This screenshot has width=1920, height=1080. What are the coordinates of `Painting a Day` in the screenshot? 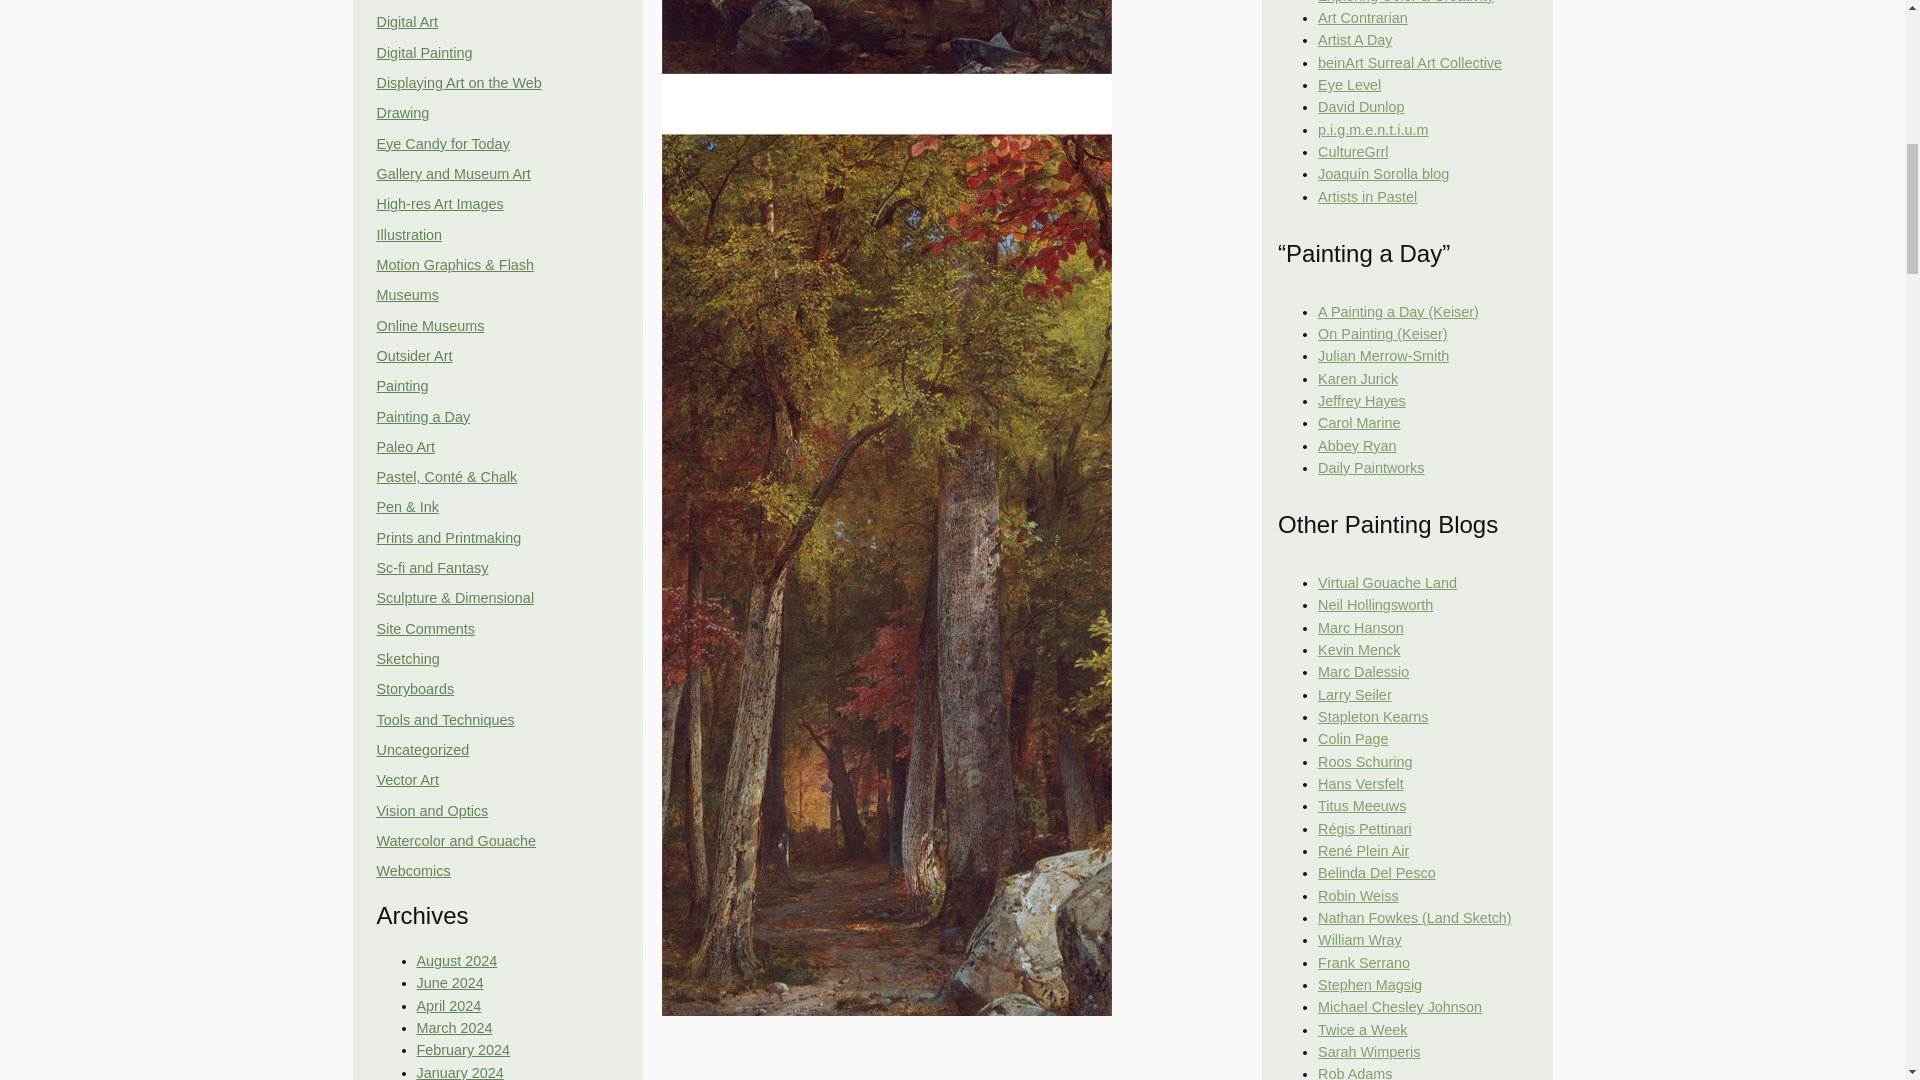 It's located at (423, 416).